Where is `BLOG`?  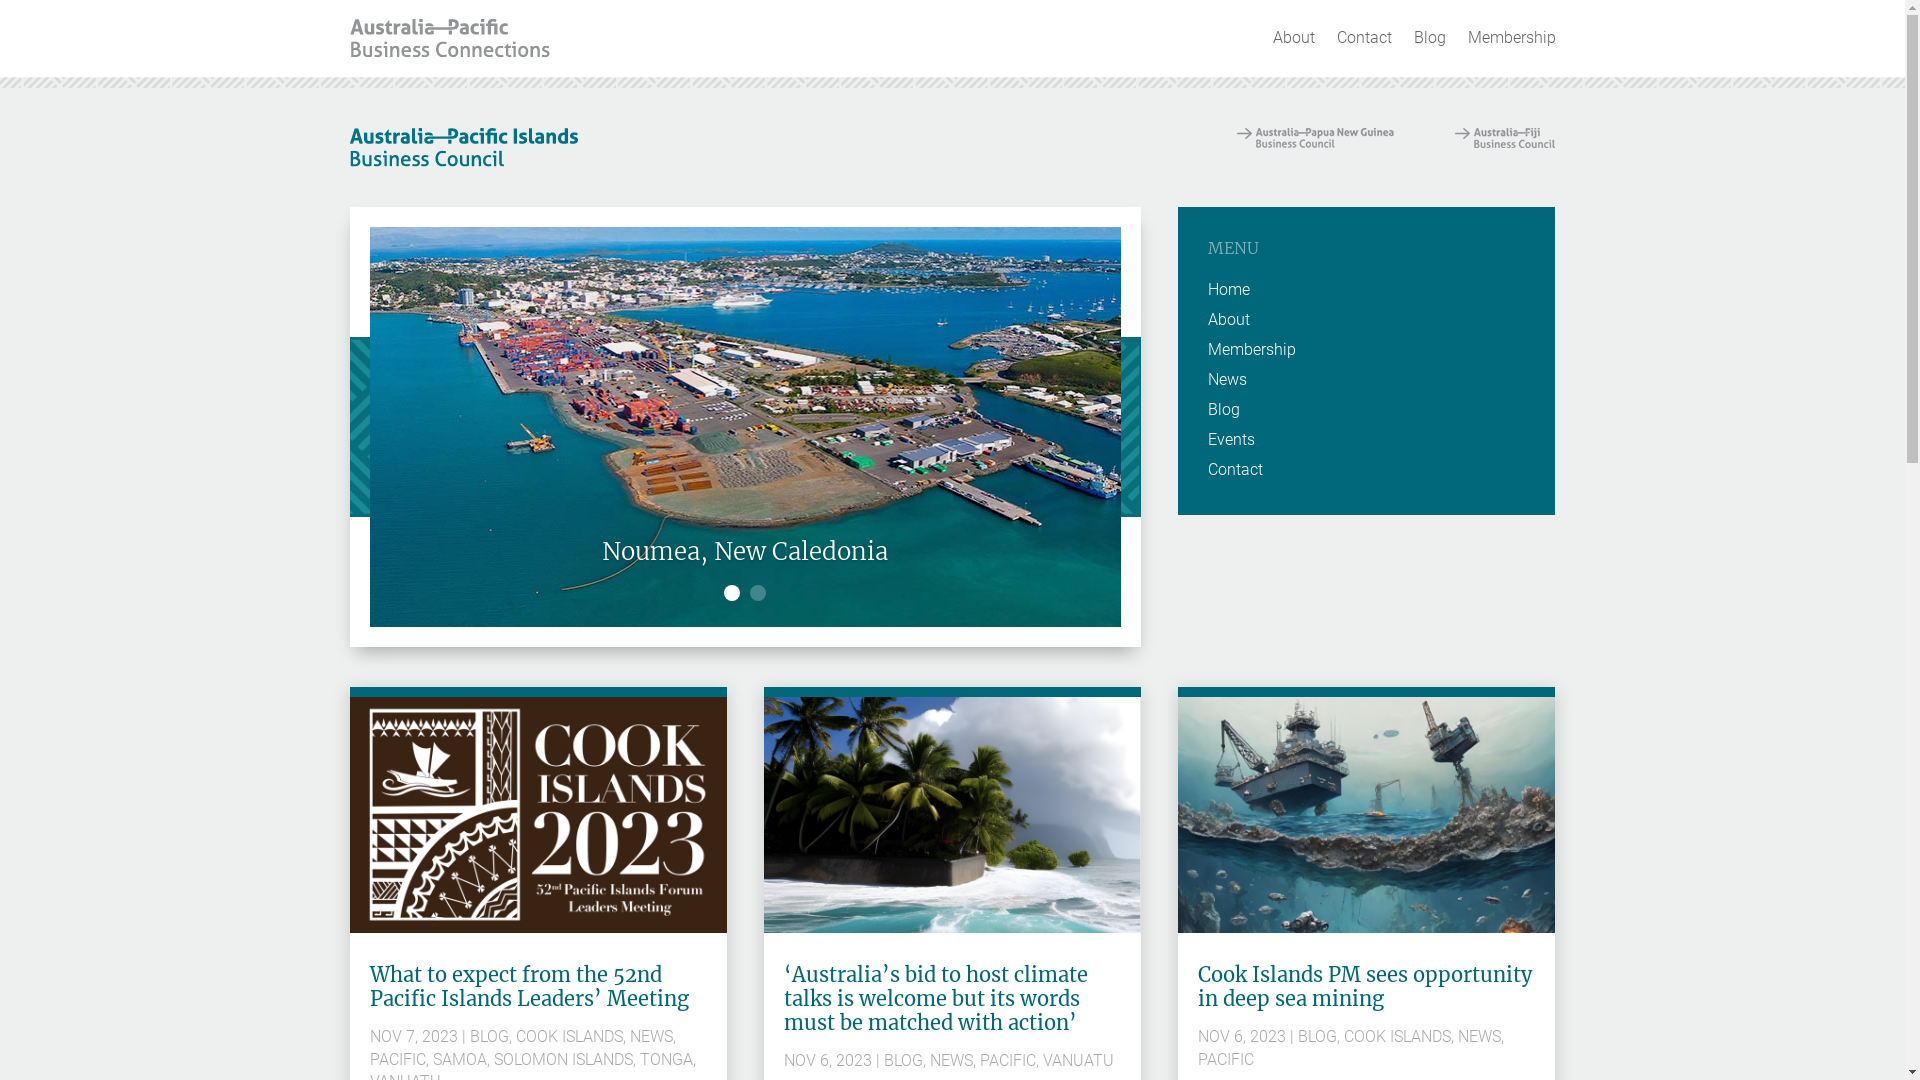
BLOG is located at coordinates (904, 1060).